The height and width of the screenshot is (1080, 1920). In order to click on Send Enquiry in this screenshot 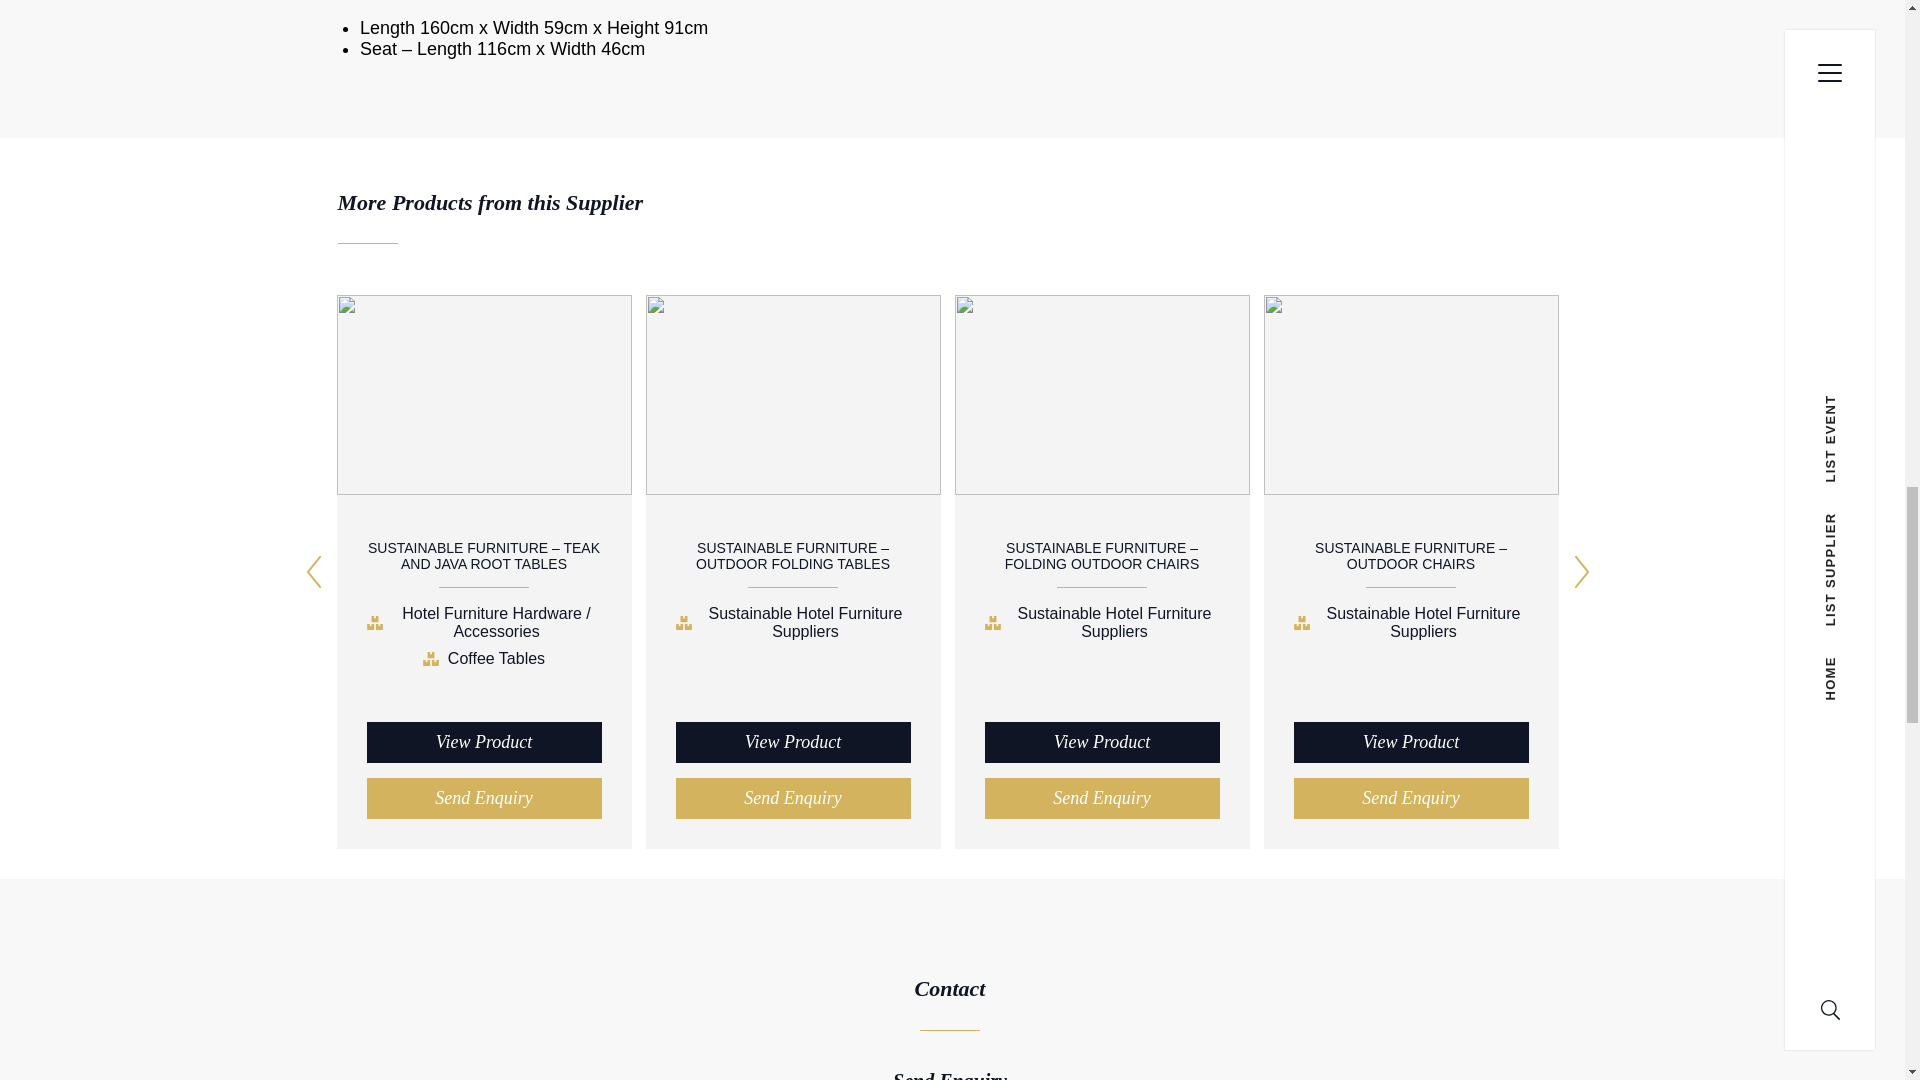, I will do `click(1411, 798)`.